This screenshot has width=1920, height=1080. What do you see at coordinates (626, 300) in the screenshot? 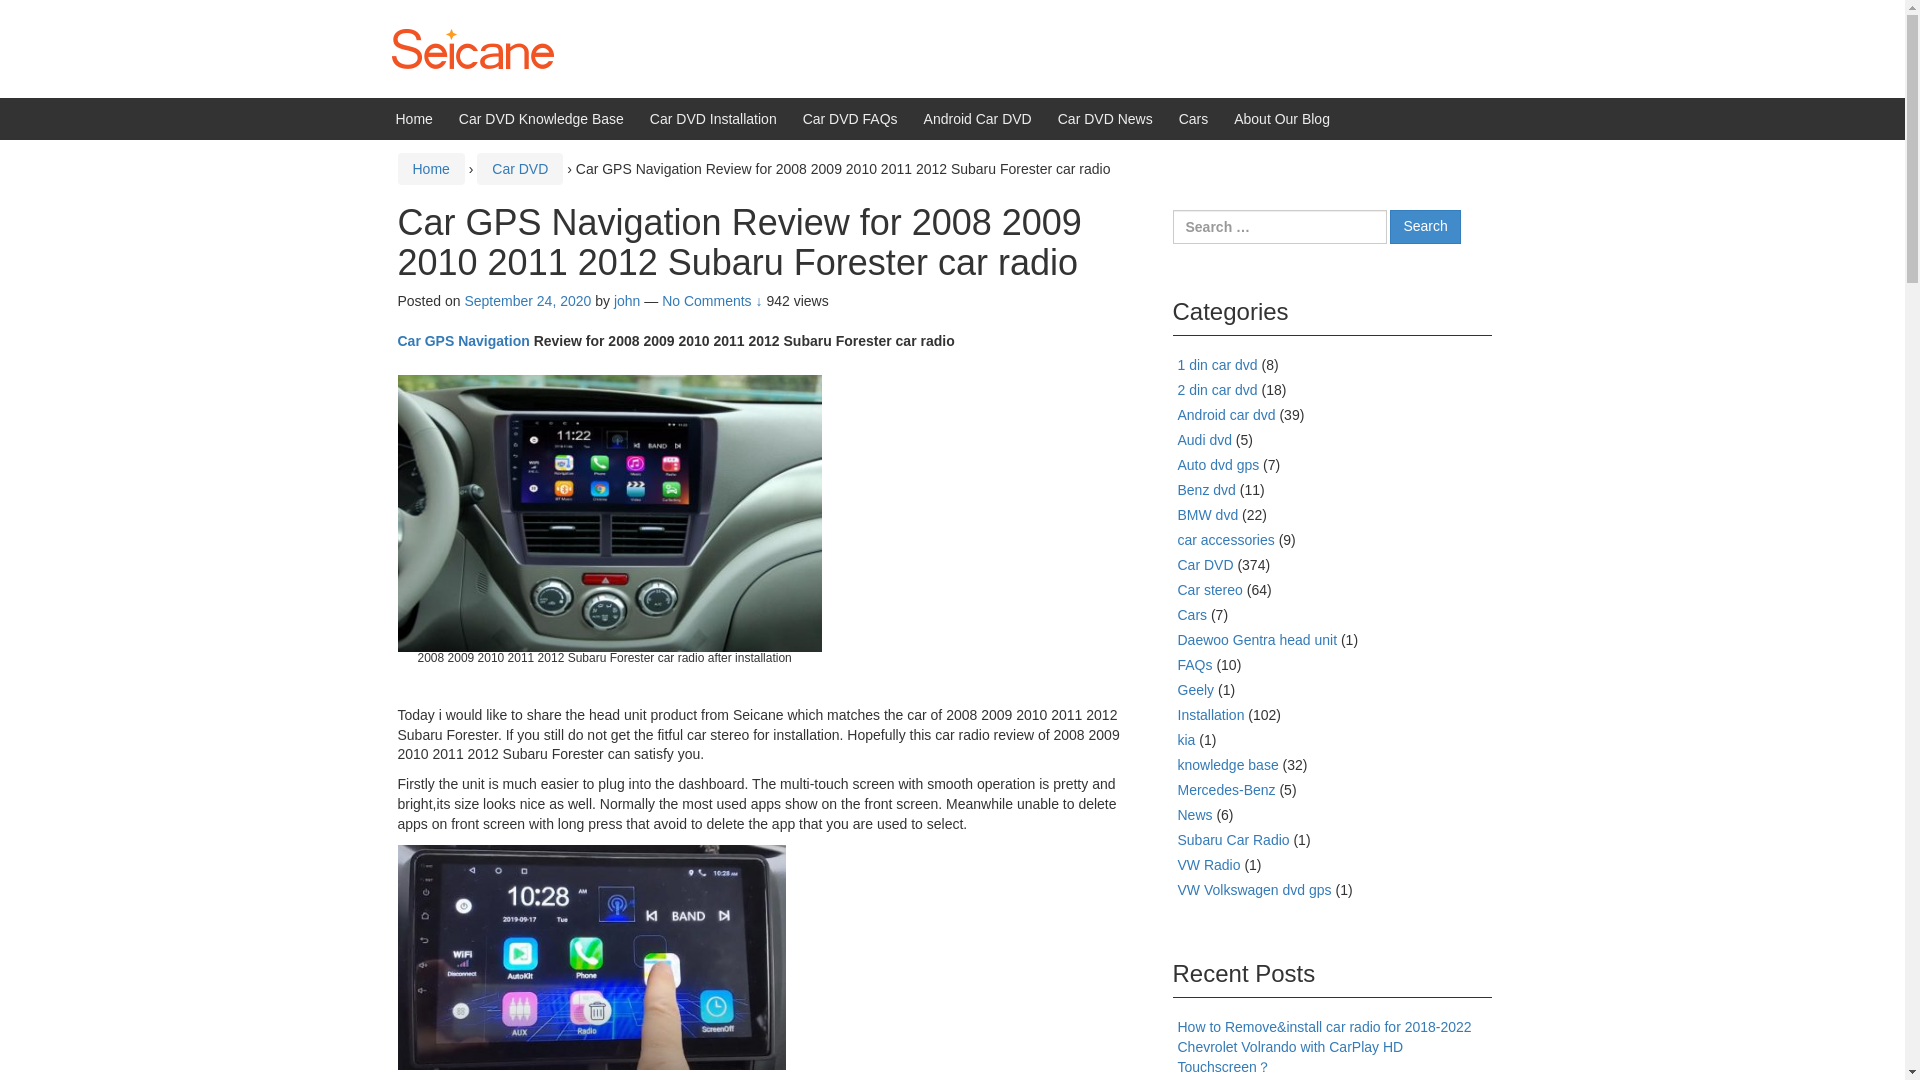
I see `View all posts by john` at bounding box center [626, 300].